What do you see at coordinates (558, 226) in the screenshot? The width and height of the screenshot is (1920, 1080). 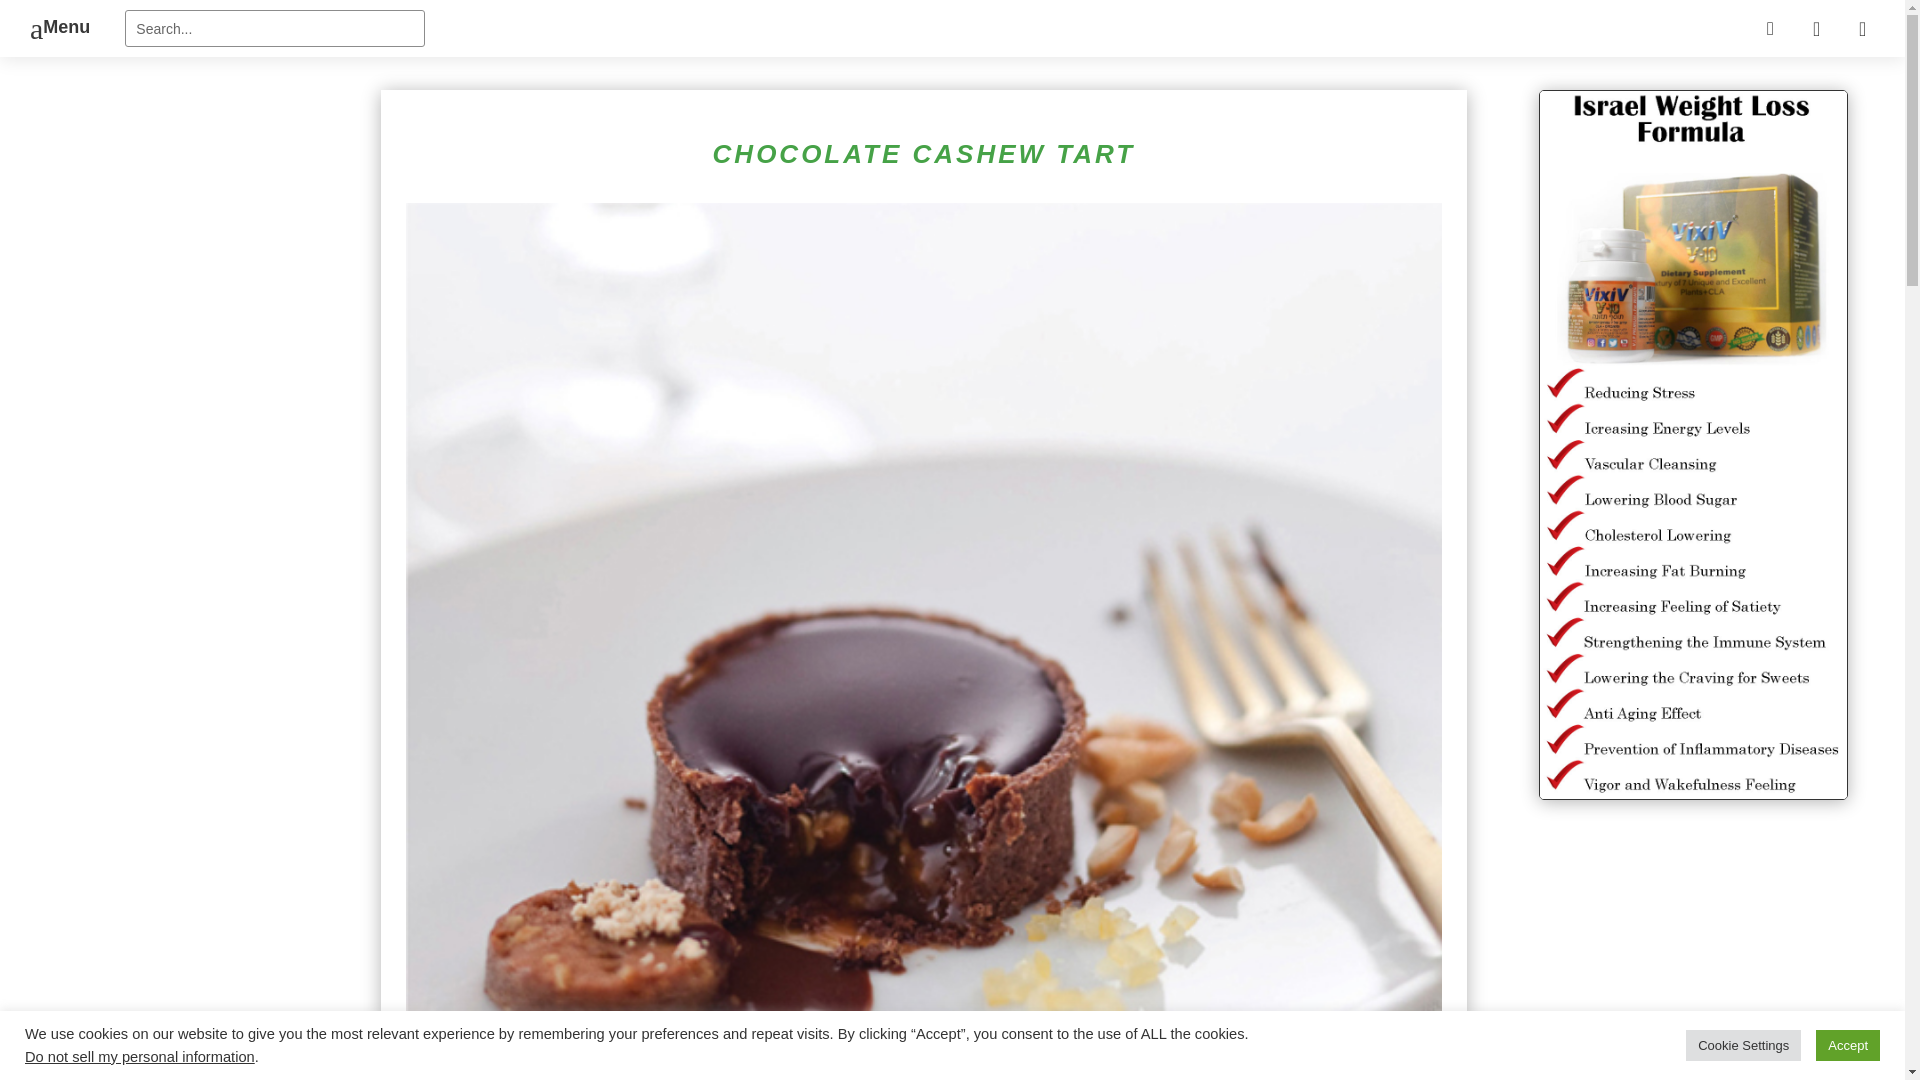 I see `Sweets` at bounding box center [558, 226].